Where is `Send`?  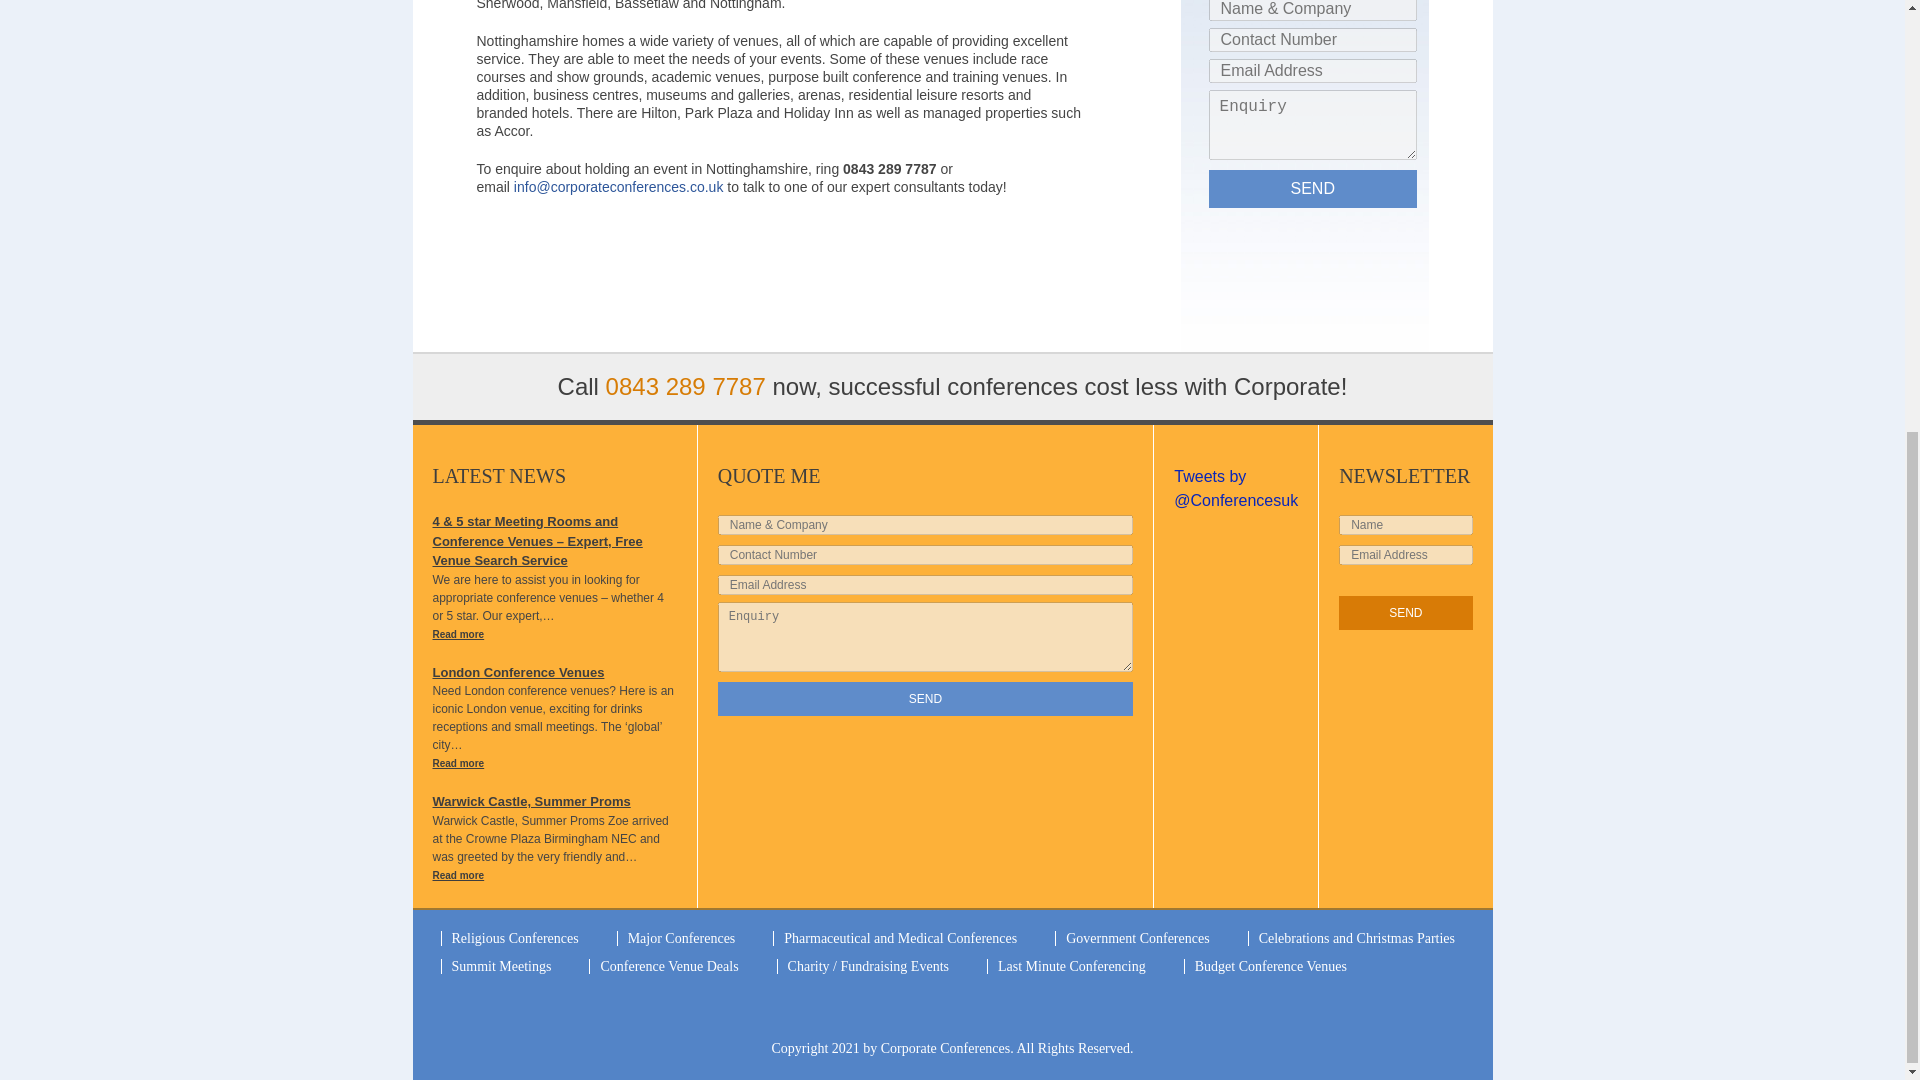
Send is located at coordinates (926, 698).